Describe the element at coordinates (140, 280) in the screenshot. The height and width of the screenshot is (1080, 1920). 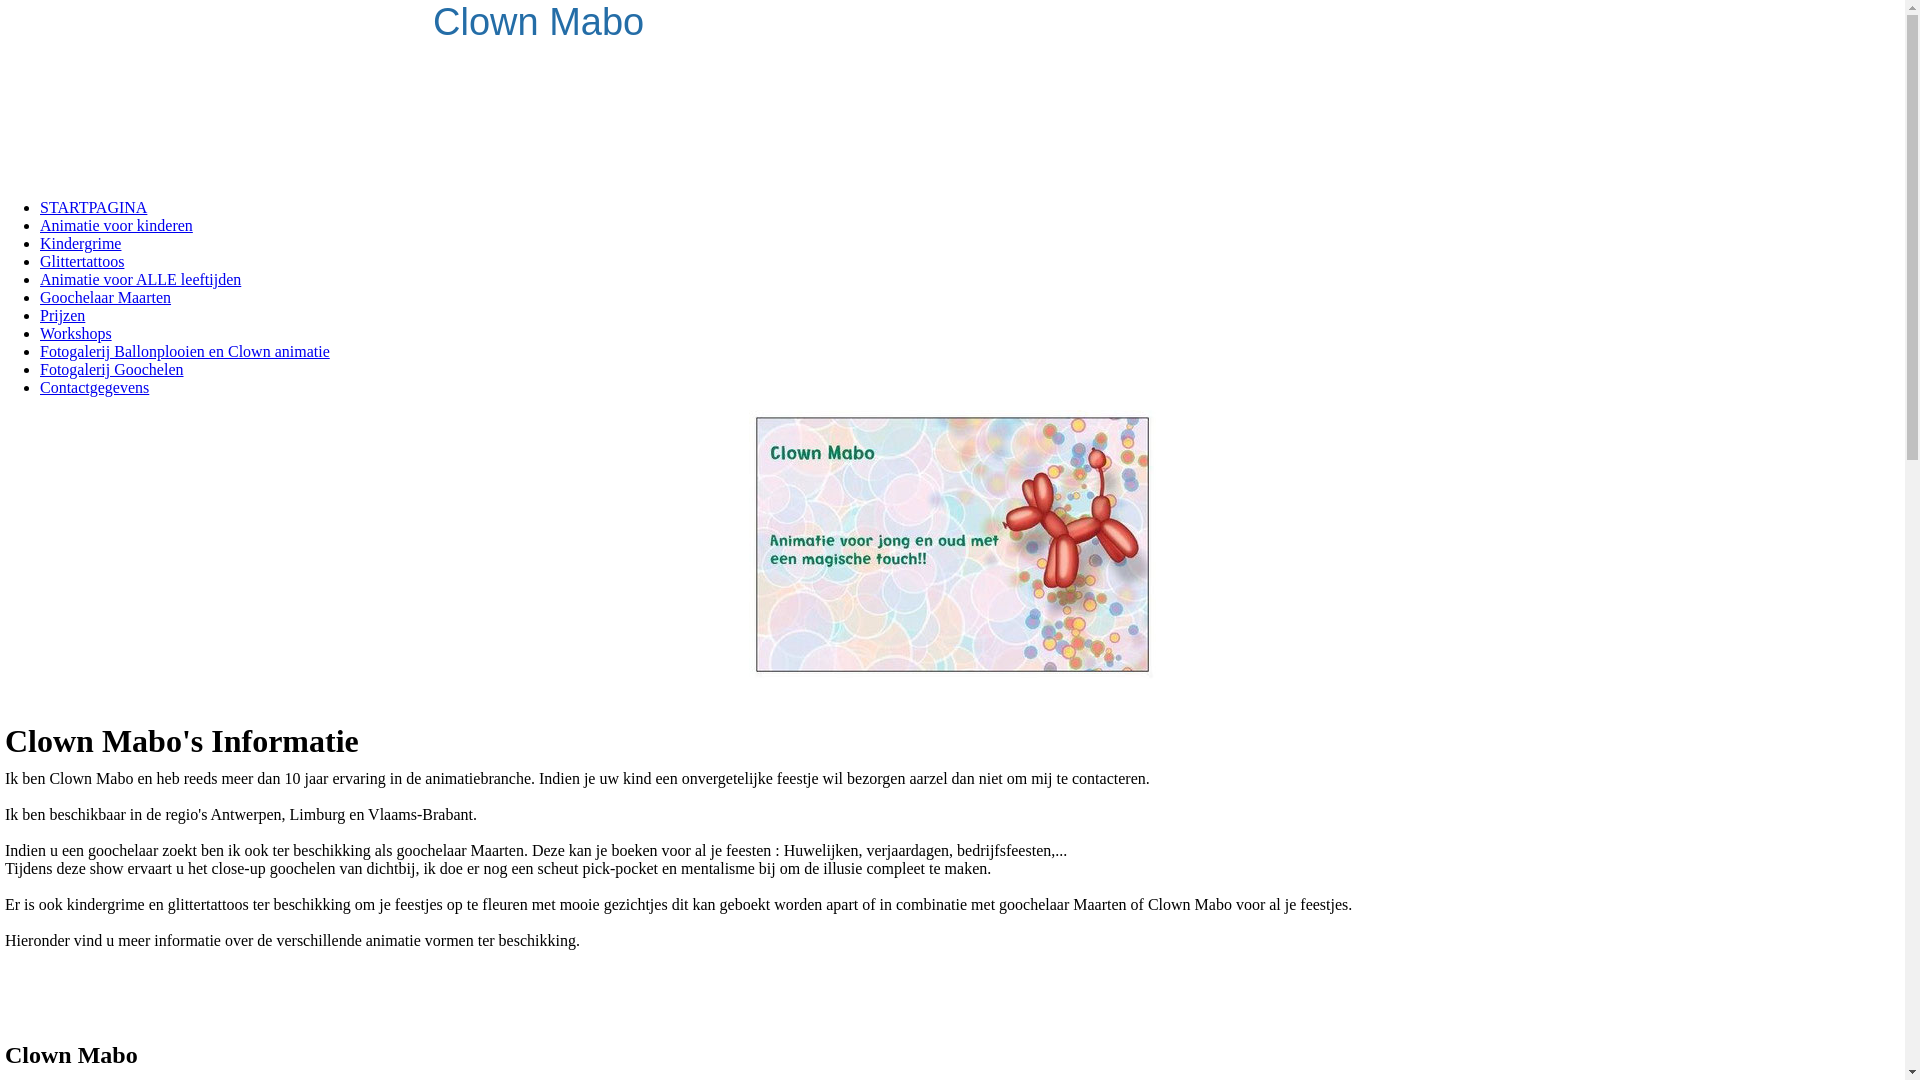
I see `Animatie voor ALLE leeftijden` at that location.